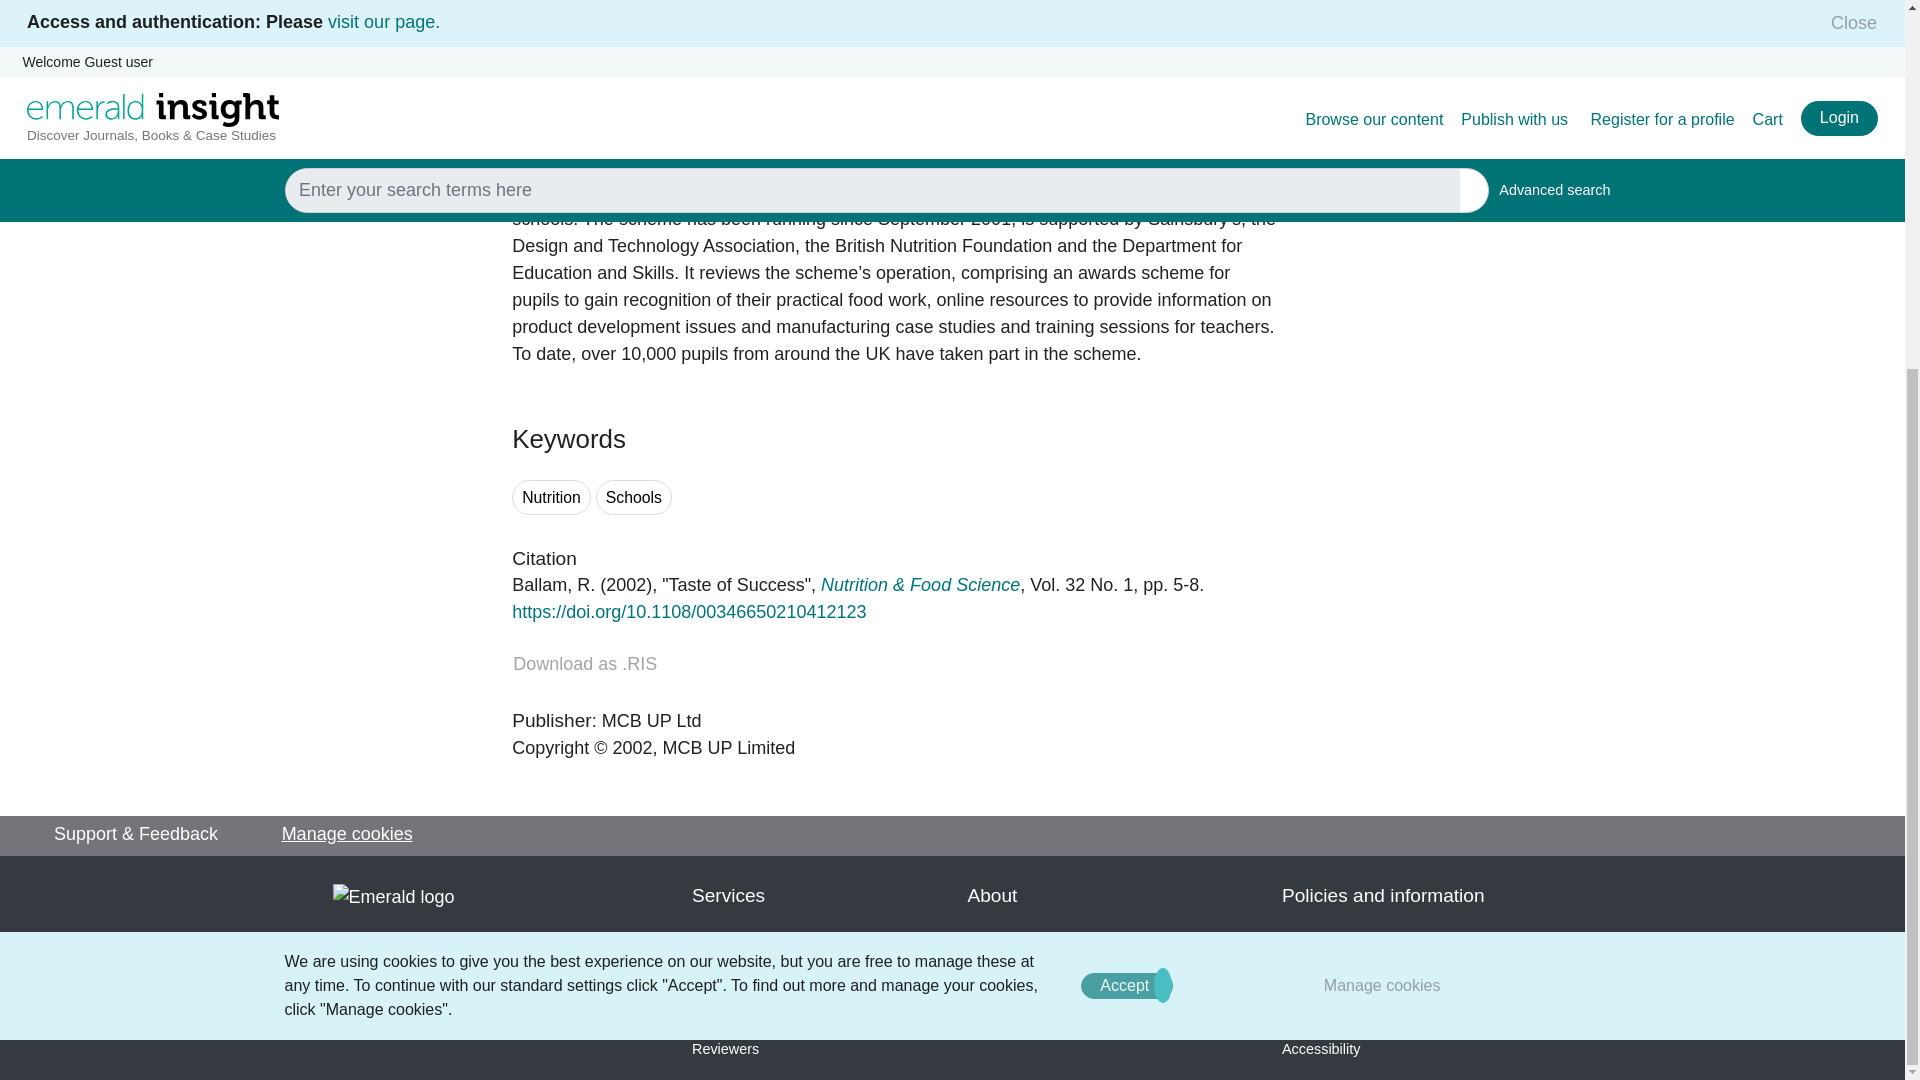 This screenshot has height=1080, width=1920. Describe the element at coordinates (554, 584) in the screenshot. I see `Roy Ballam` at that location.